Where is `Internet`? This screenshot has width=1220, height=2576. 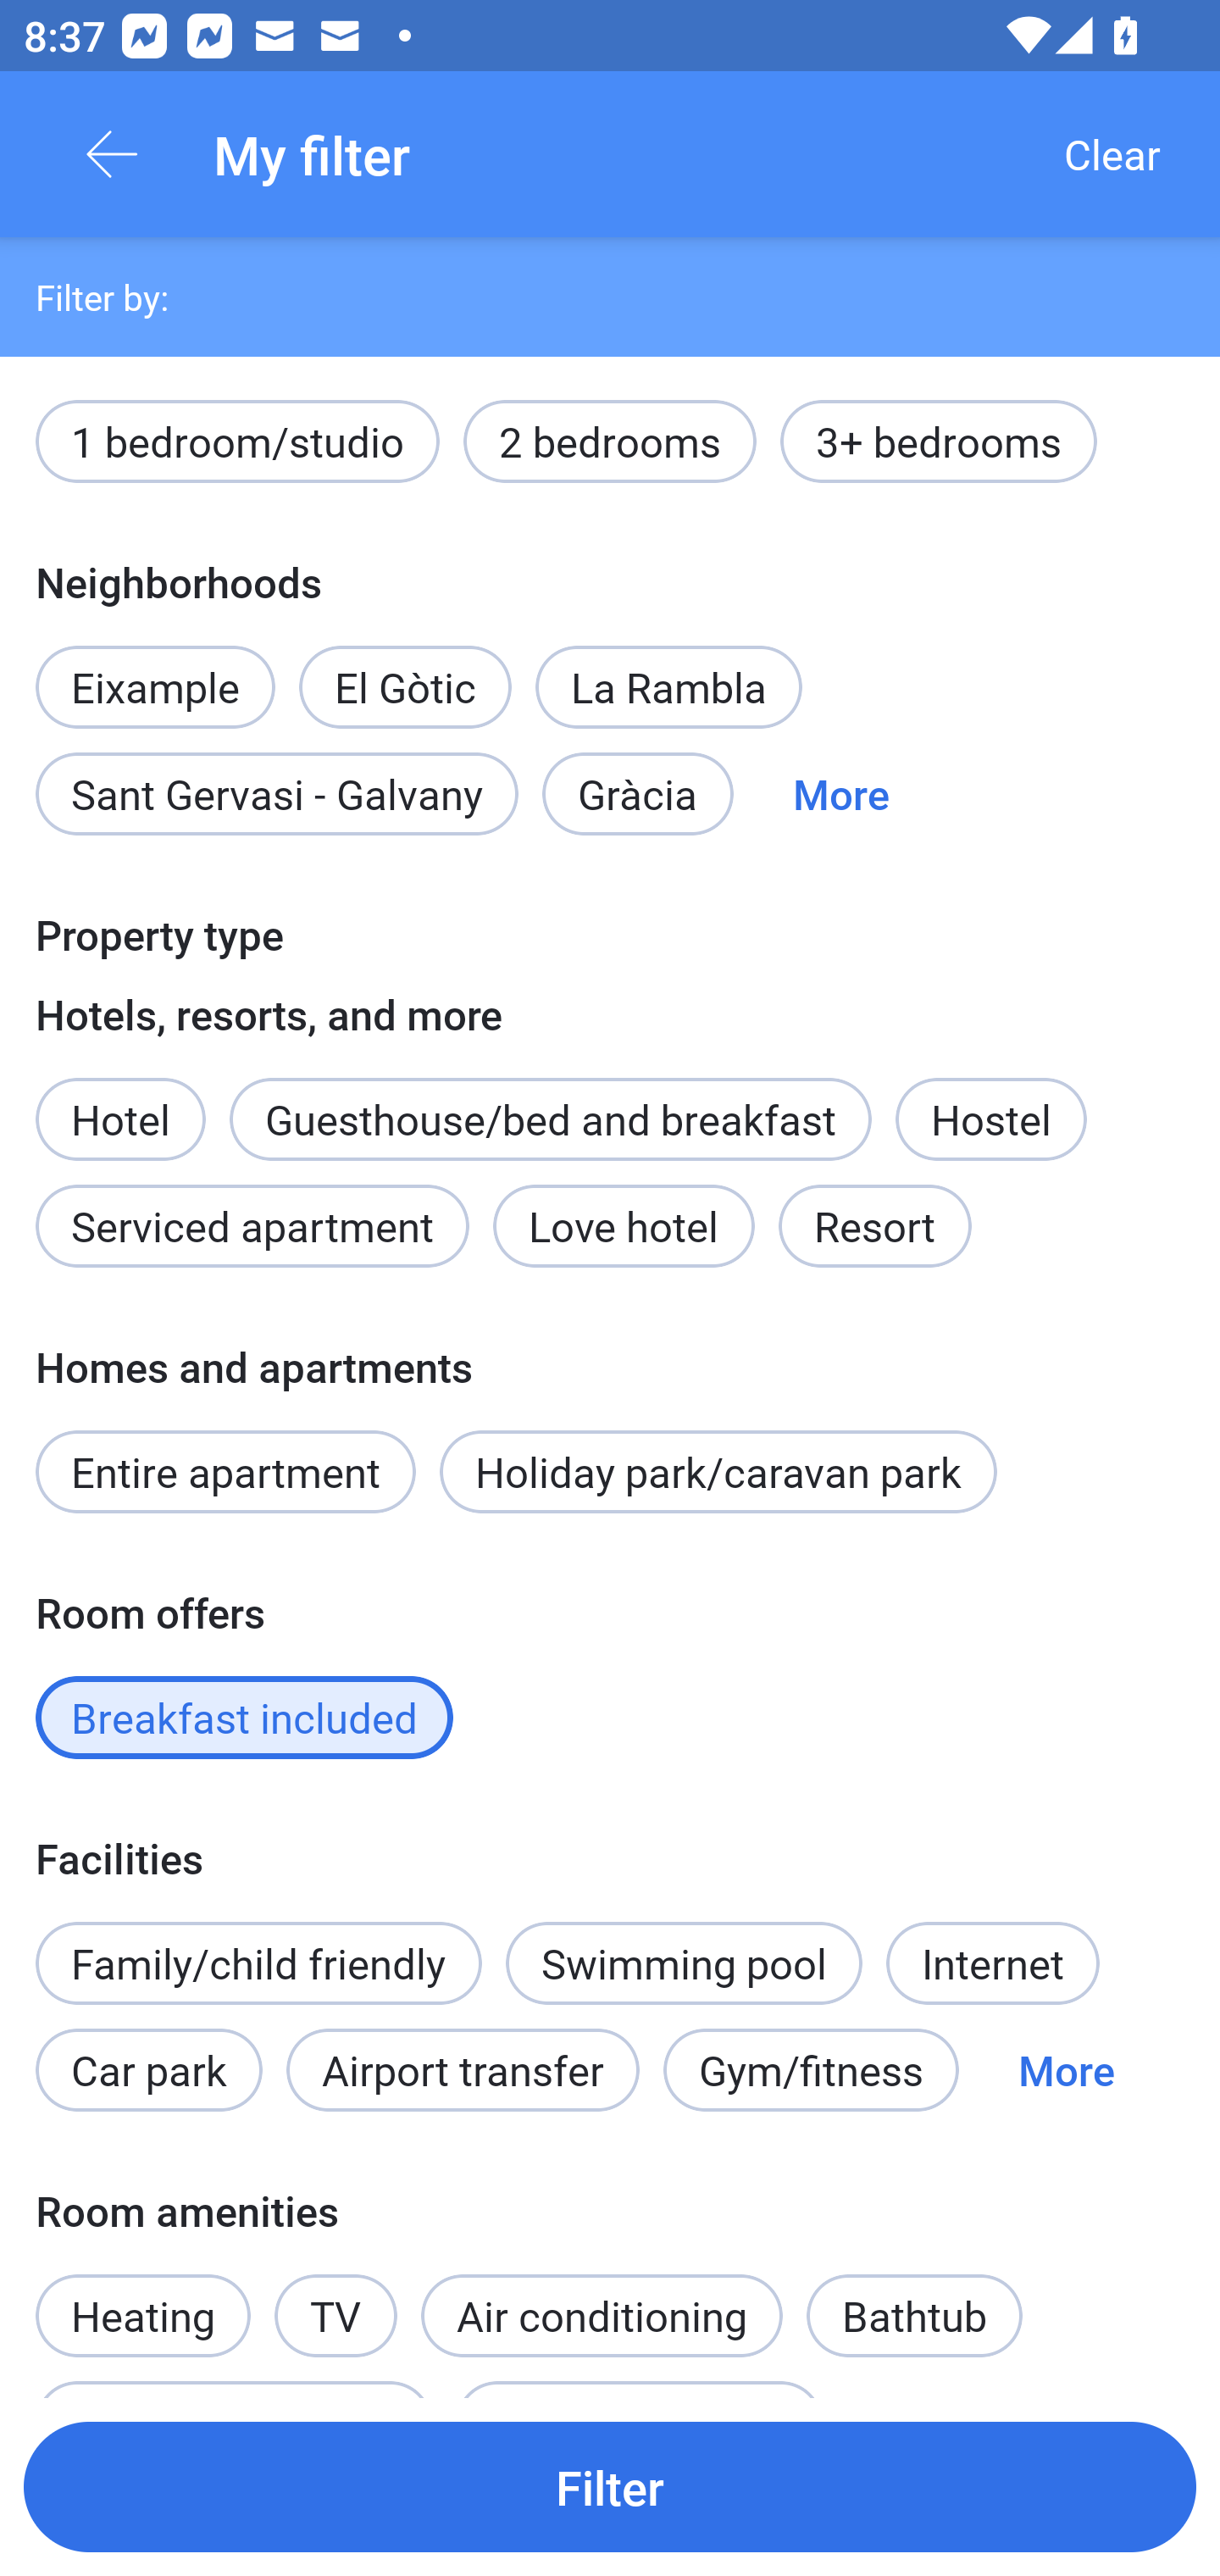
Internet is located at coordinates (992, 1964).